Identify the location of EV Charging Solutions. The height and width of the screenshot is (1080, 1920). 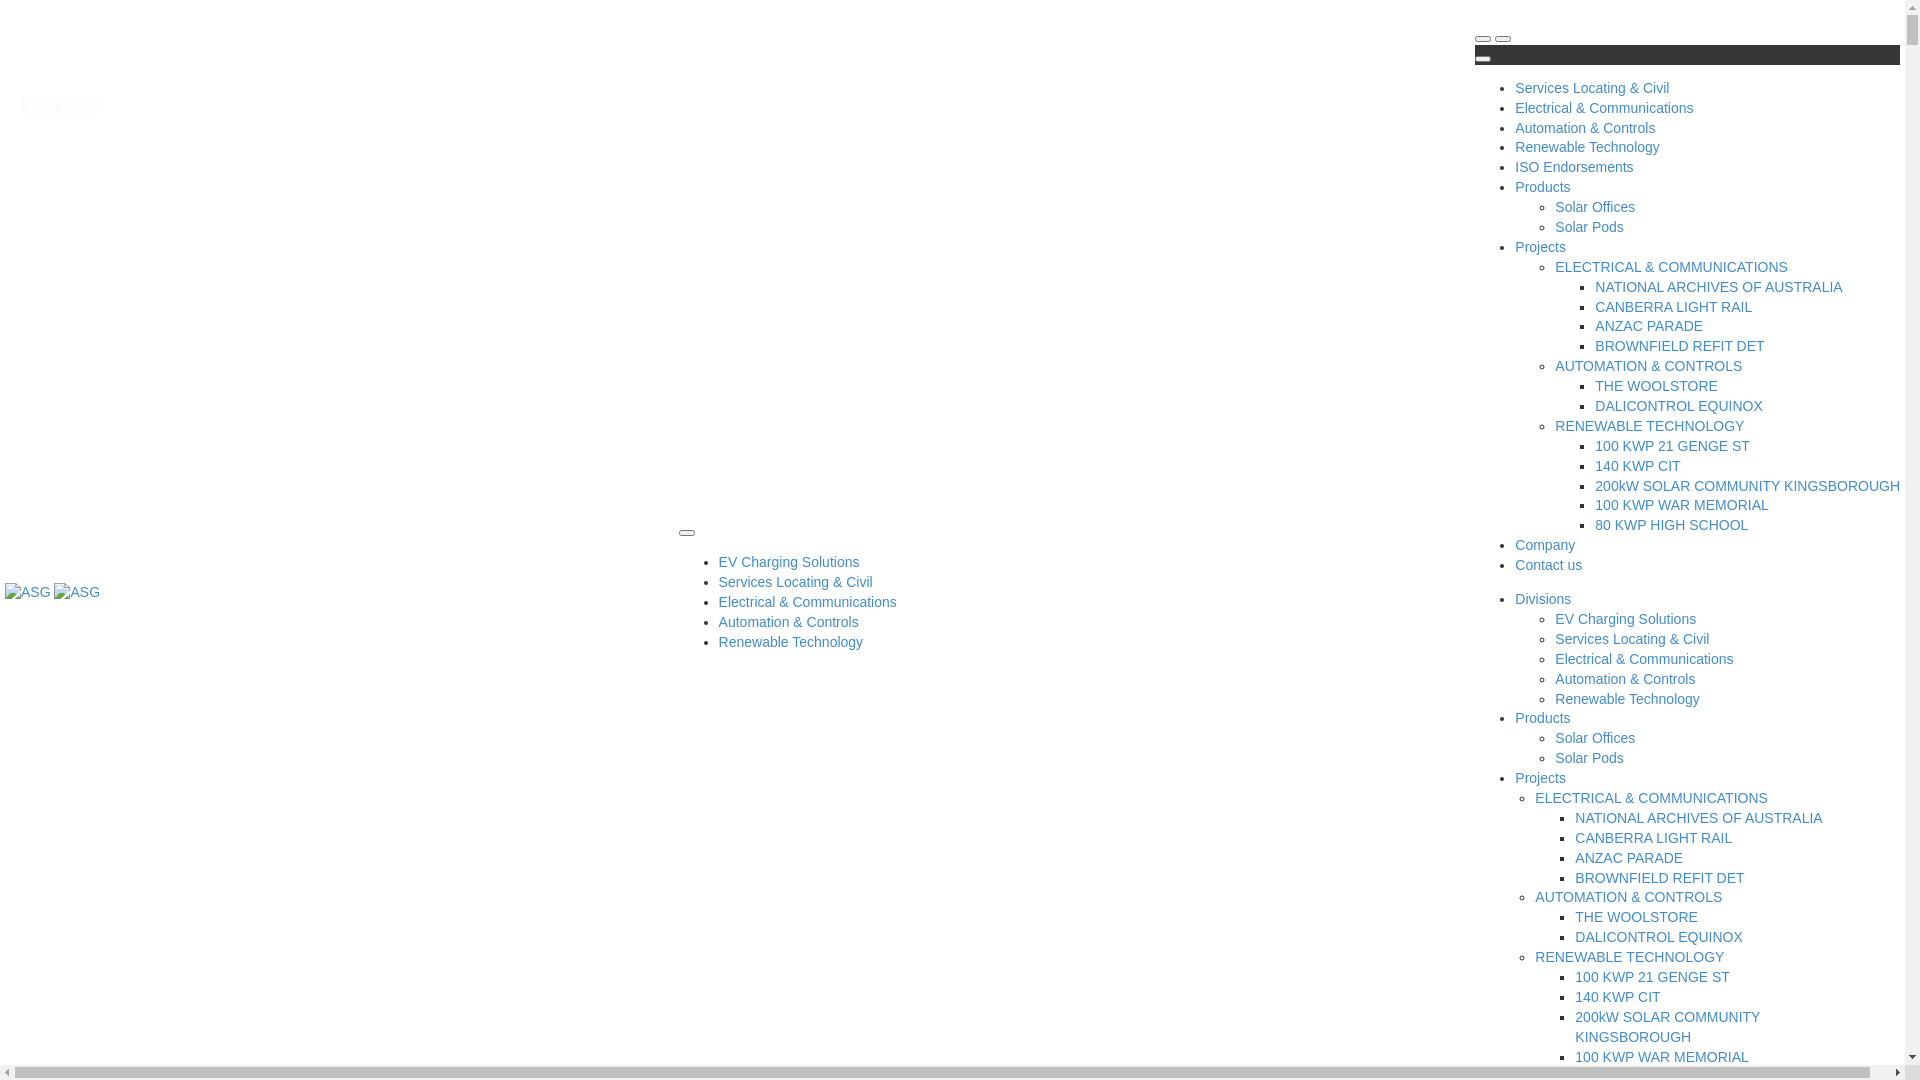
(1626, 619).